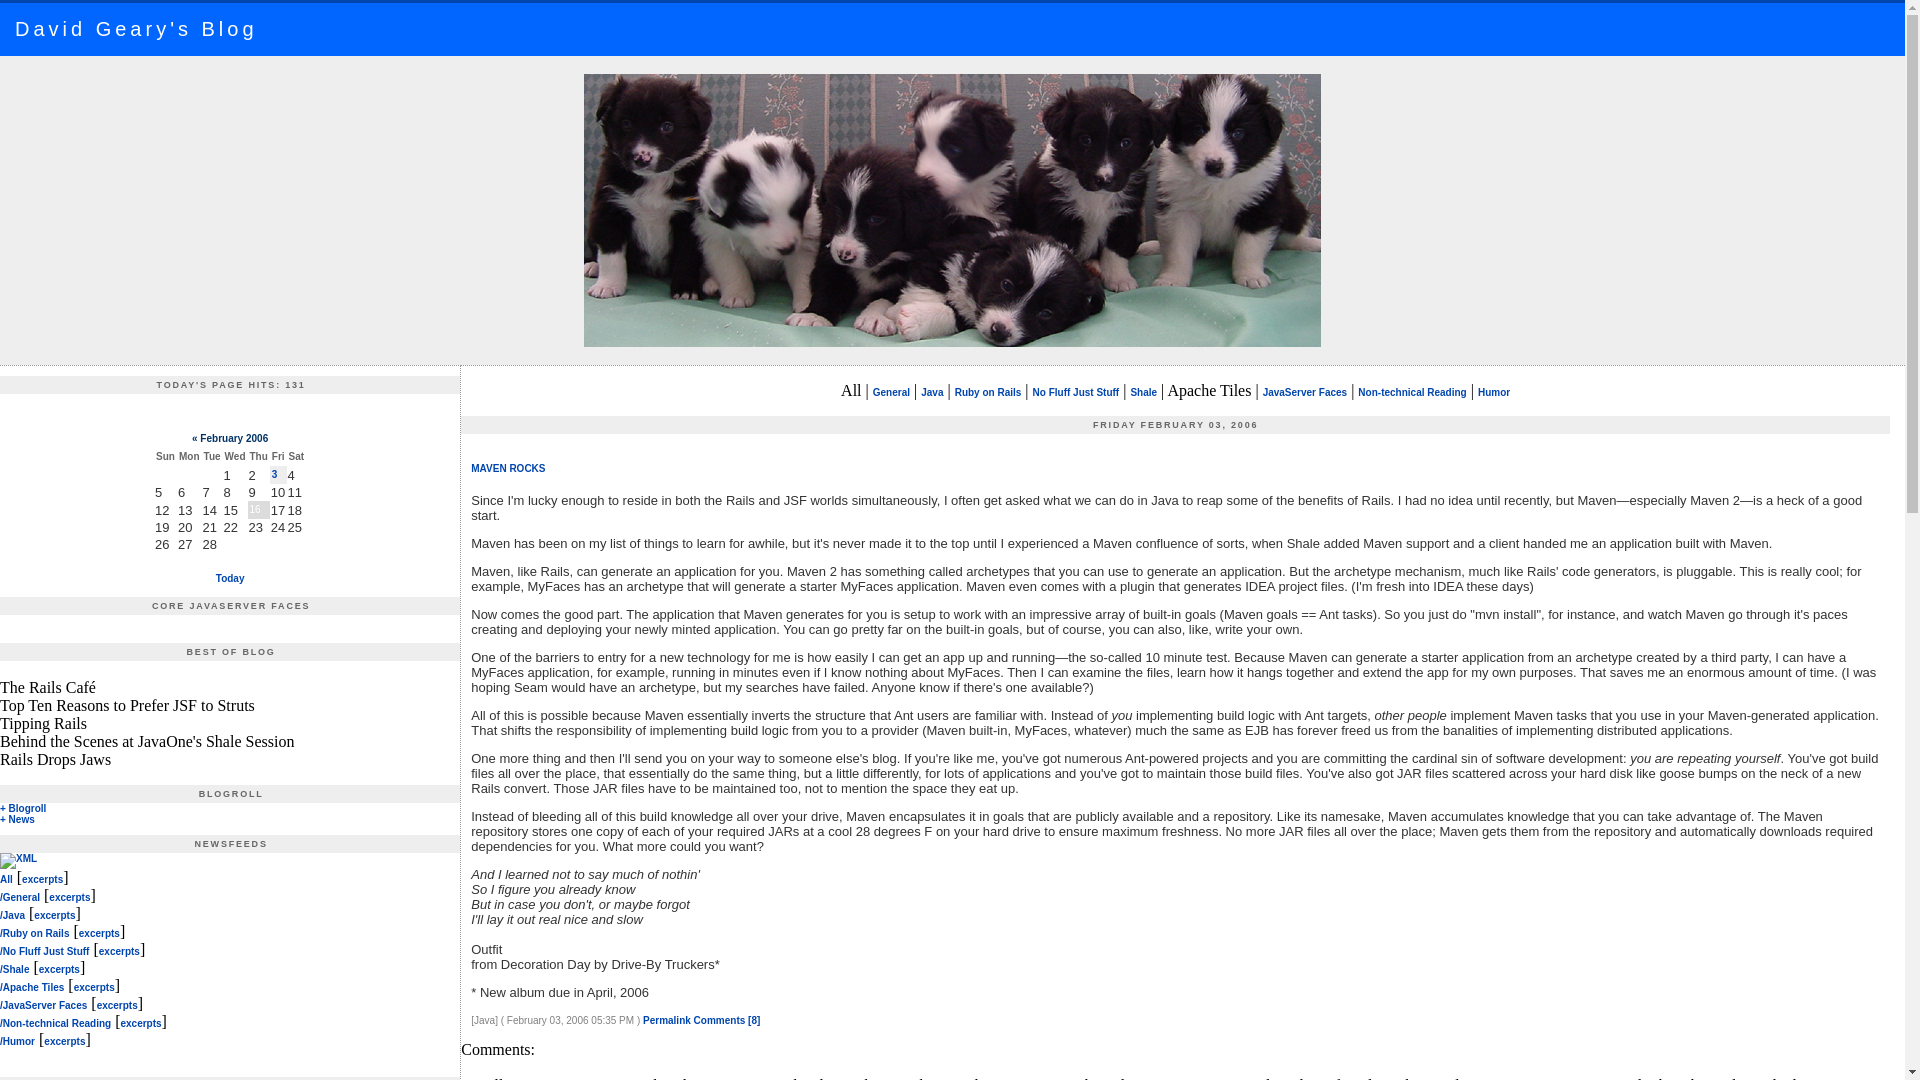 This screenshot has height=1080, width=1920. Describe the element at coordinates (667, 1020) in the screenshot. I see `Permalink` at that location.